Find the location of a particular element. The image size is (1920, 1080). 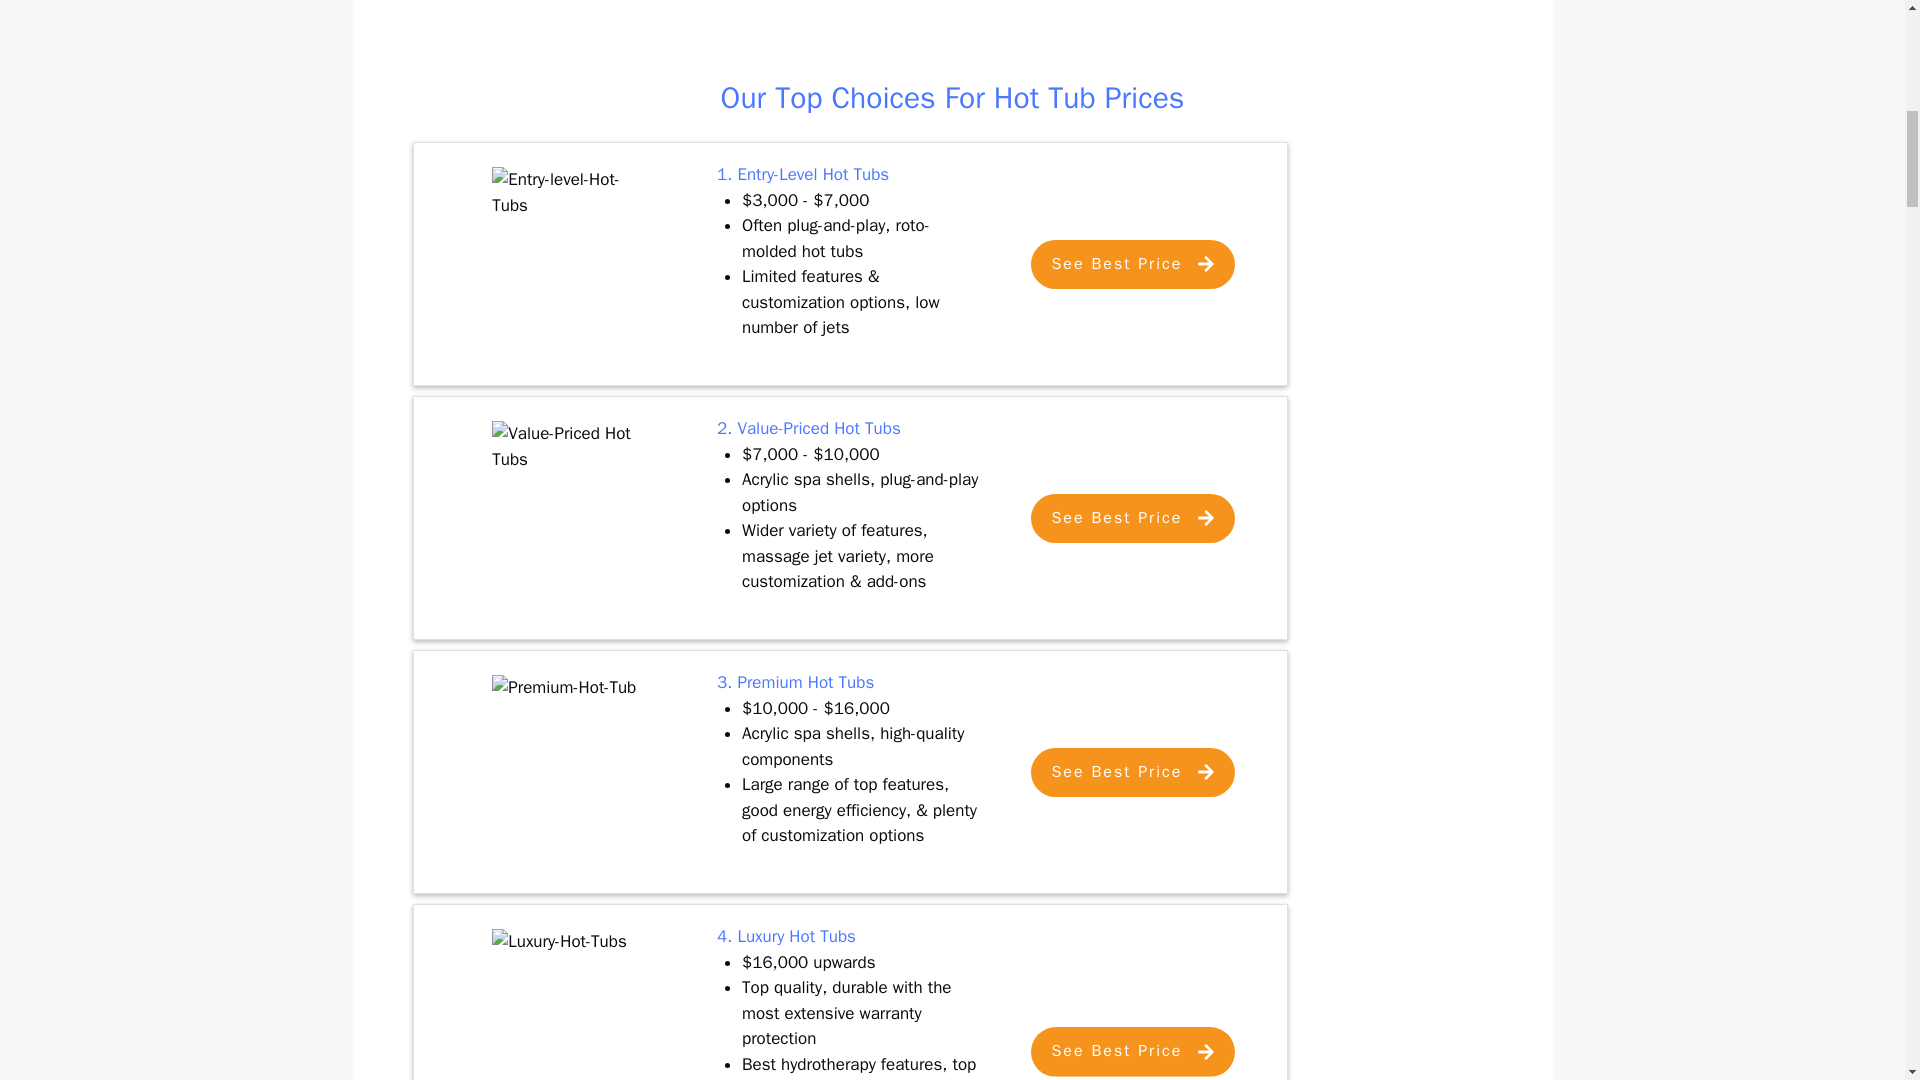

See Best Price is located at coordinates (1132, 1051).